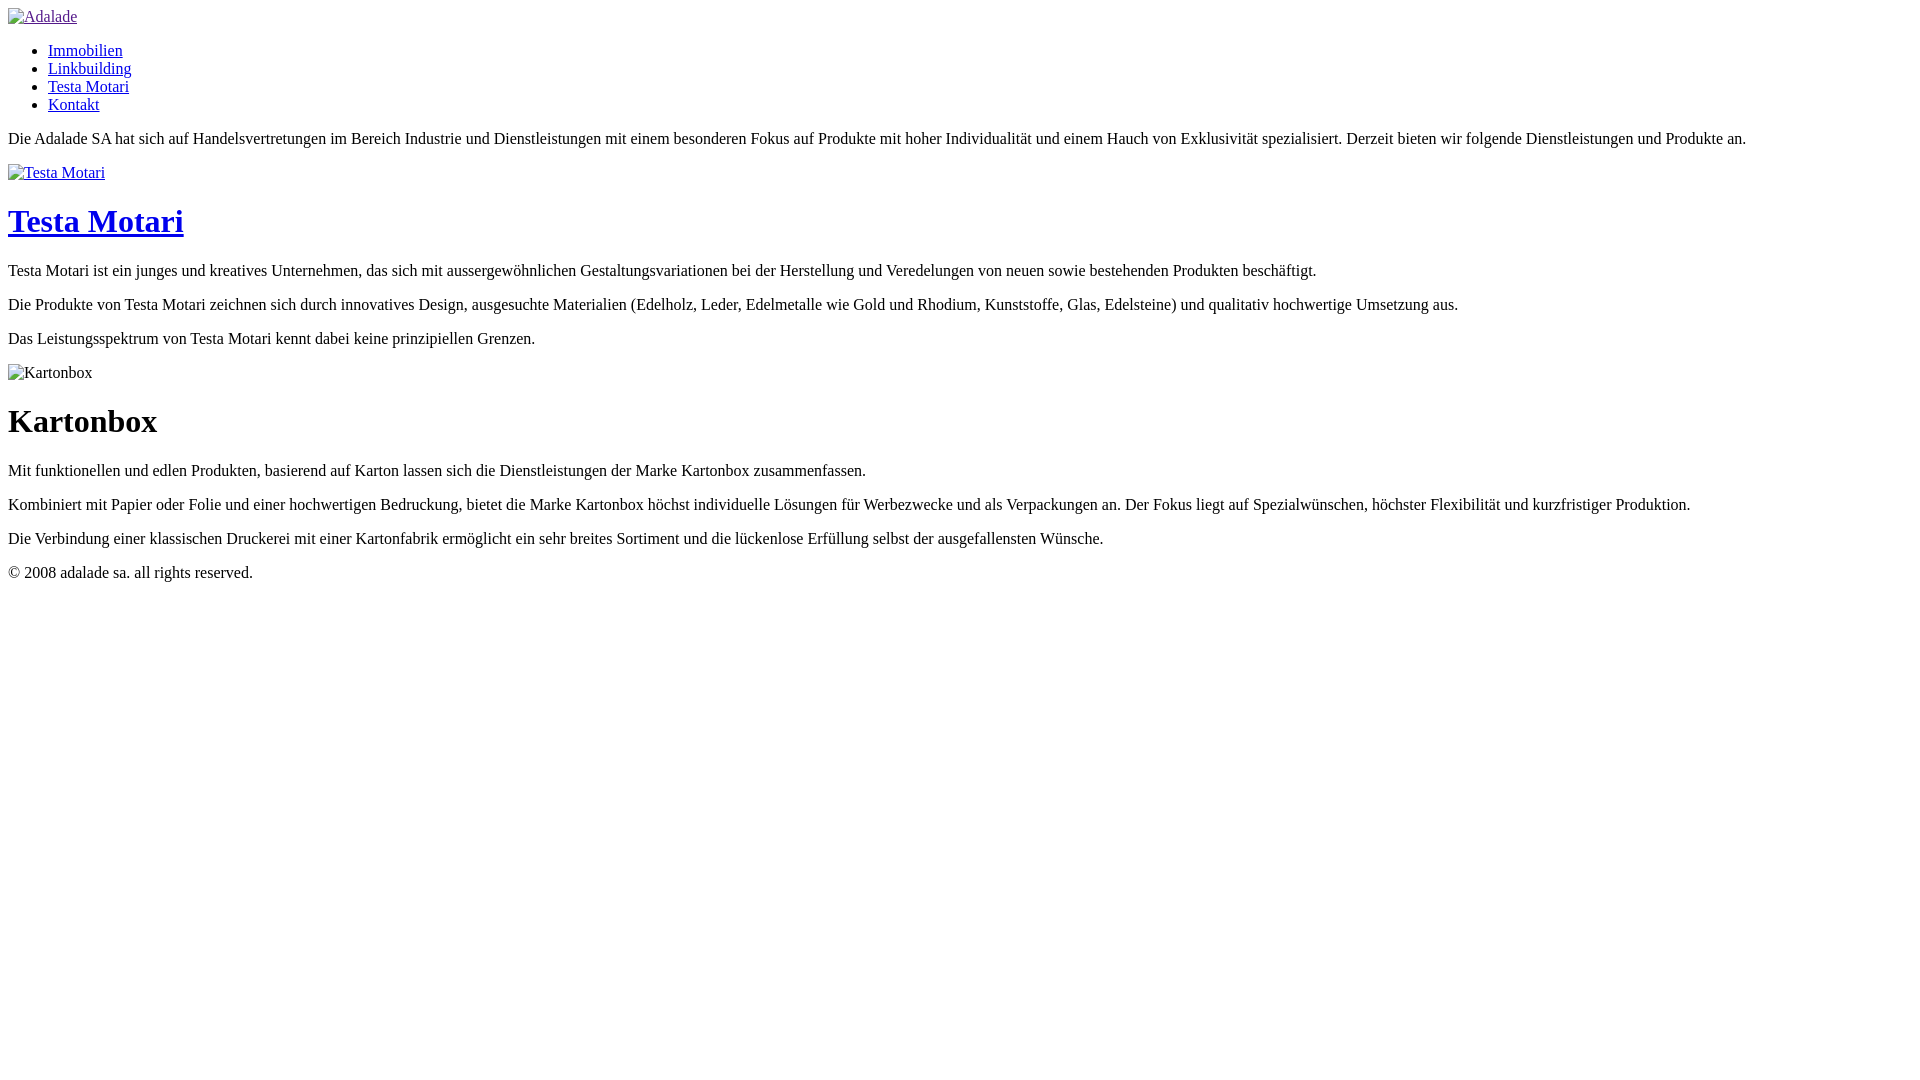 The image size is (1920, 1080). What do you see at coordinates (50, 373) in the screenshot?
I see `Kartonbox` at bounding box center [50, 373].